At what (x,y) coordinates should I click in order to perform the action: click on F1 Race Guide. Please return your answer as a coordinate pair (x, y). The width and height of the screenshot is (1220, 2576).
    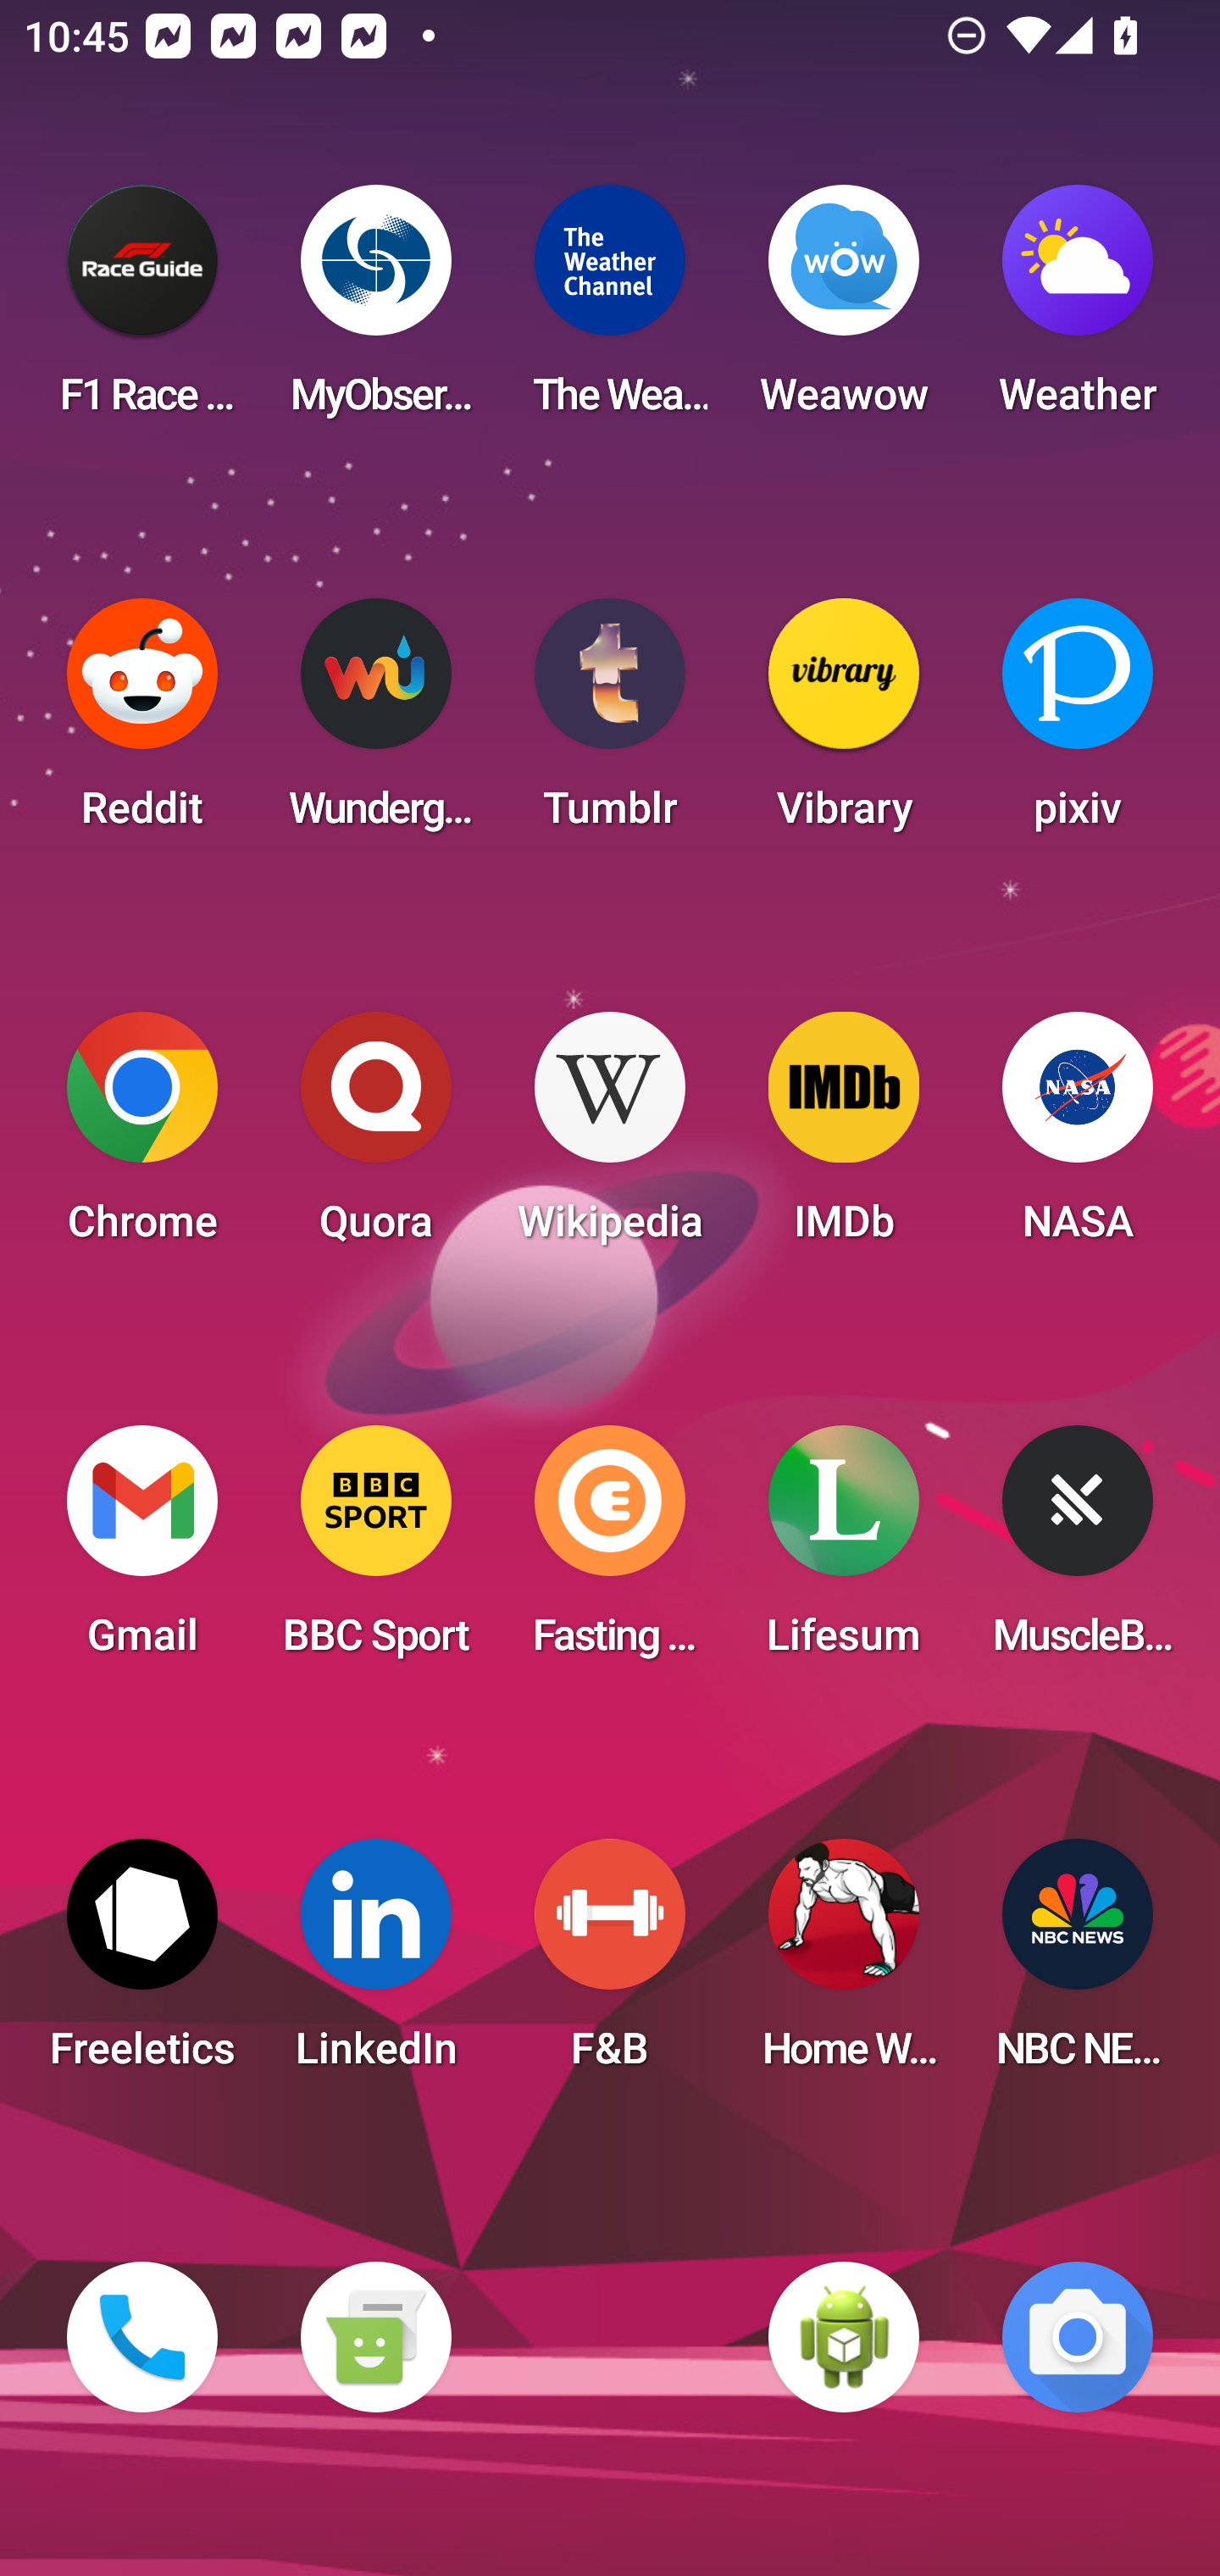
    Looking at the image, I should click on (142, 310).